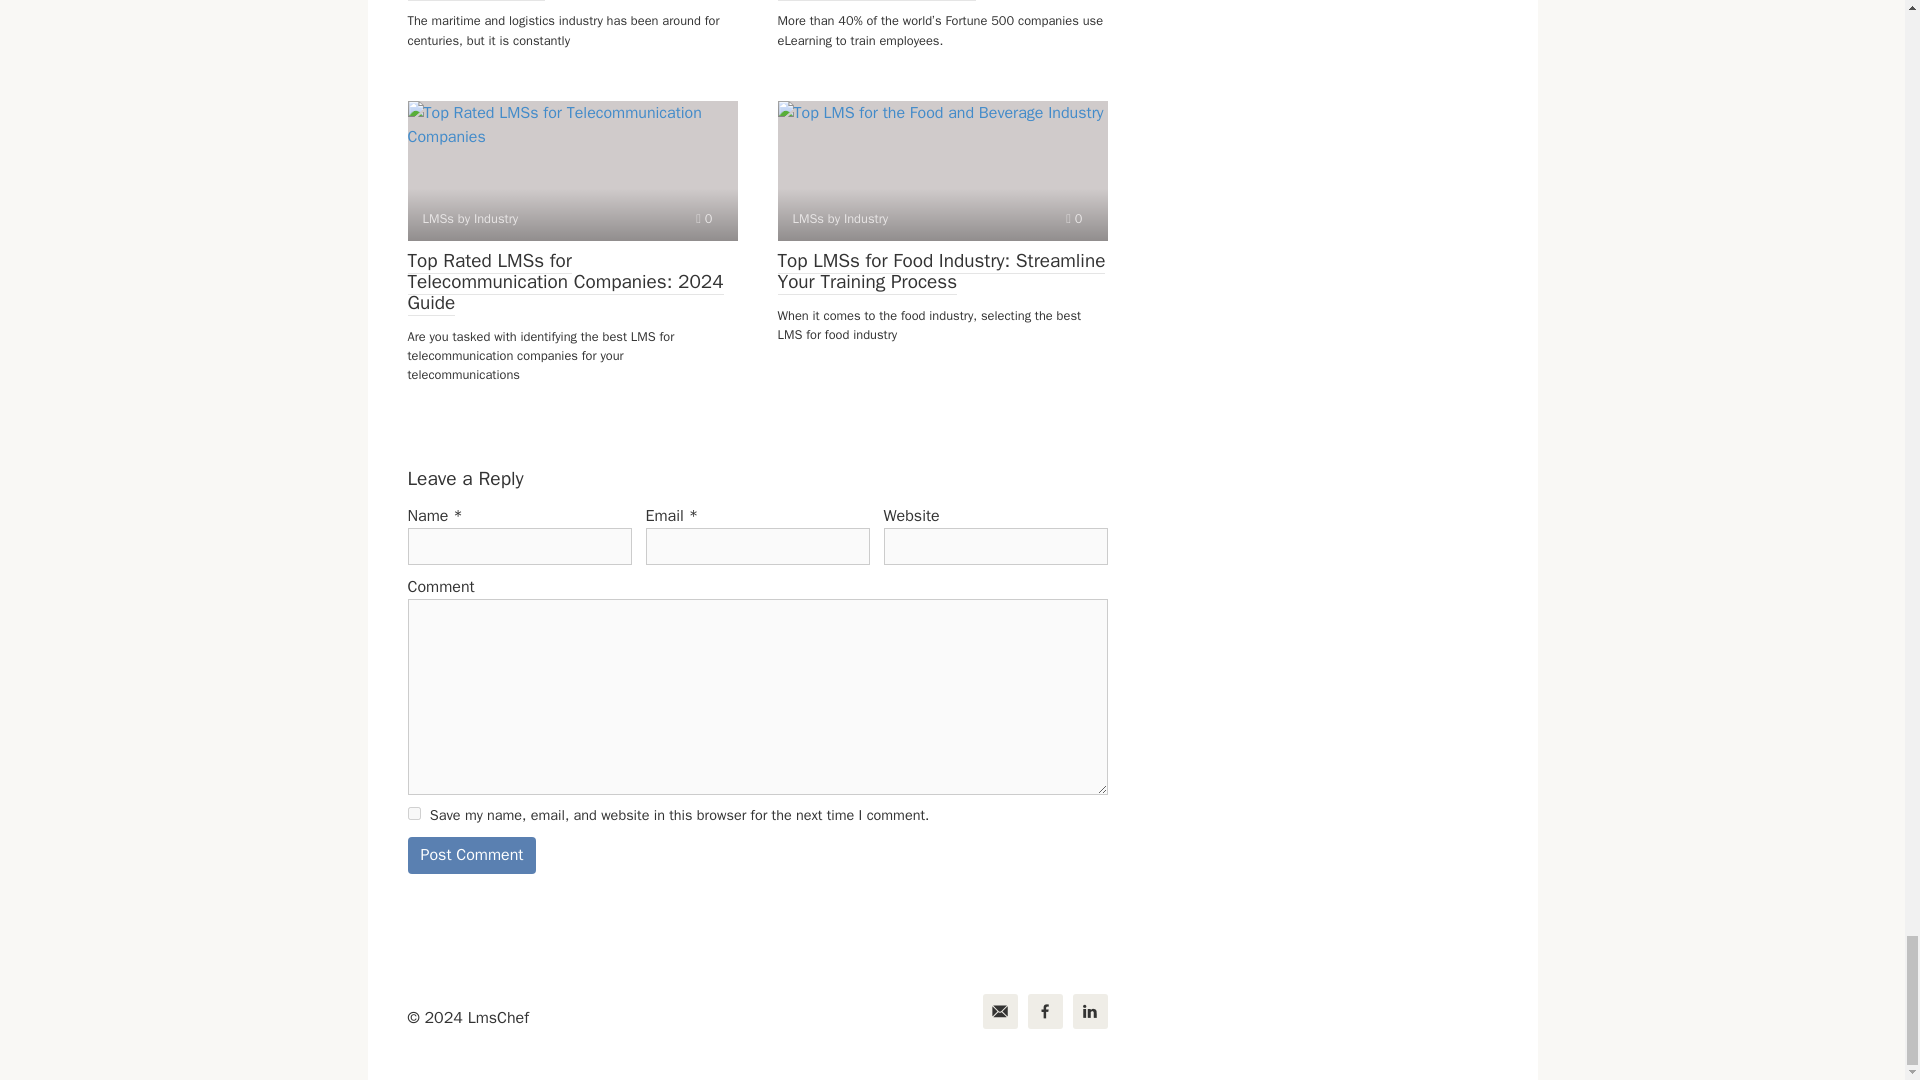  I want to click on Comments, so click(704, 218).